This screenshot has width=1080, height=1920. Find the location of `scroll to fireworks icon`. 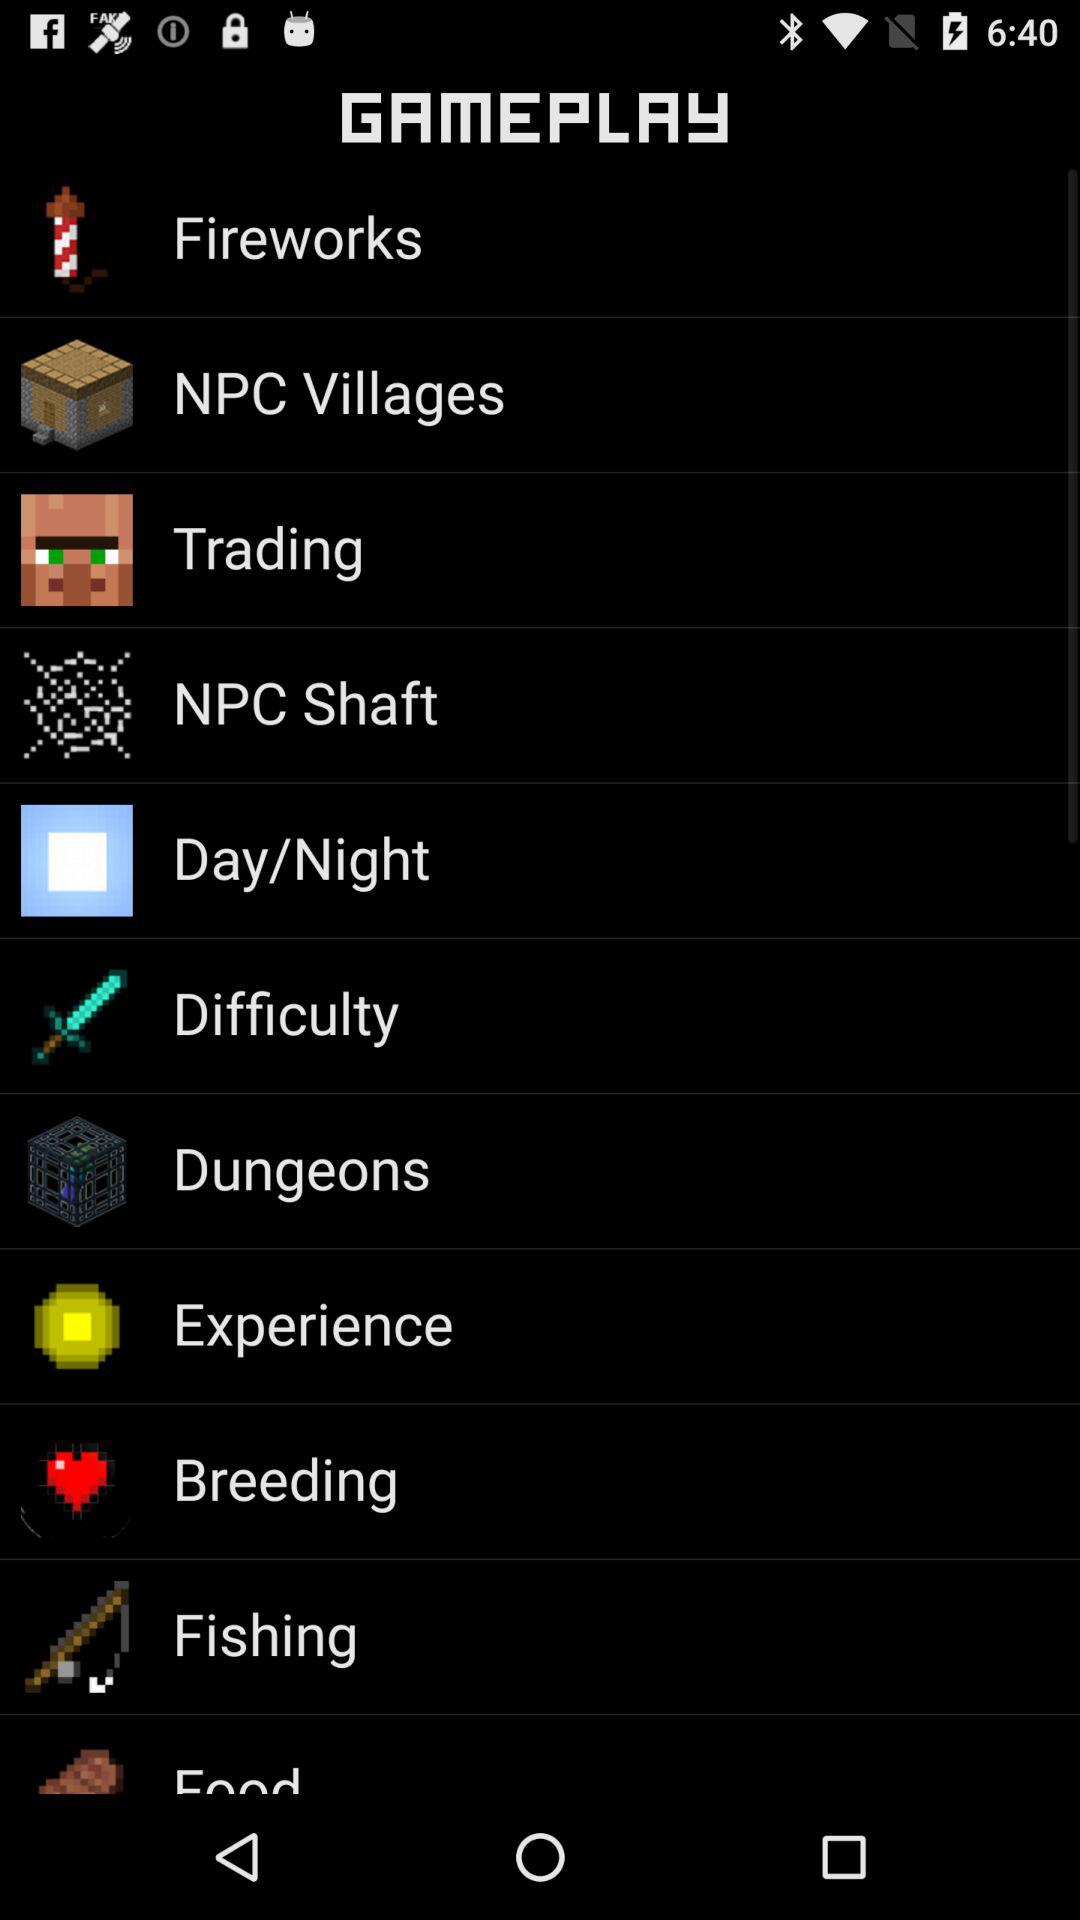

scroll to fireworks icon is located at coordinates (298, 236).